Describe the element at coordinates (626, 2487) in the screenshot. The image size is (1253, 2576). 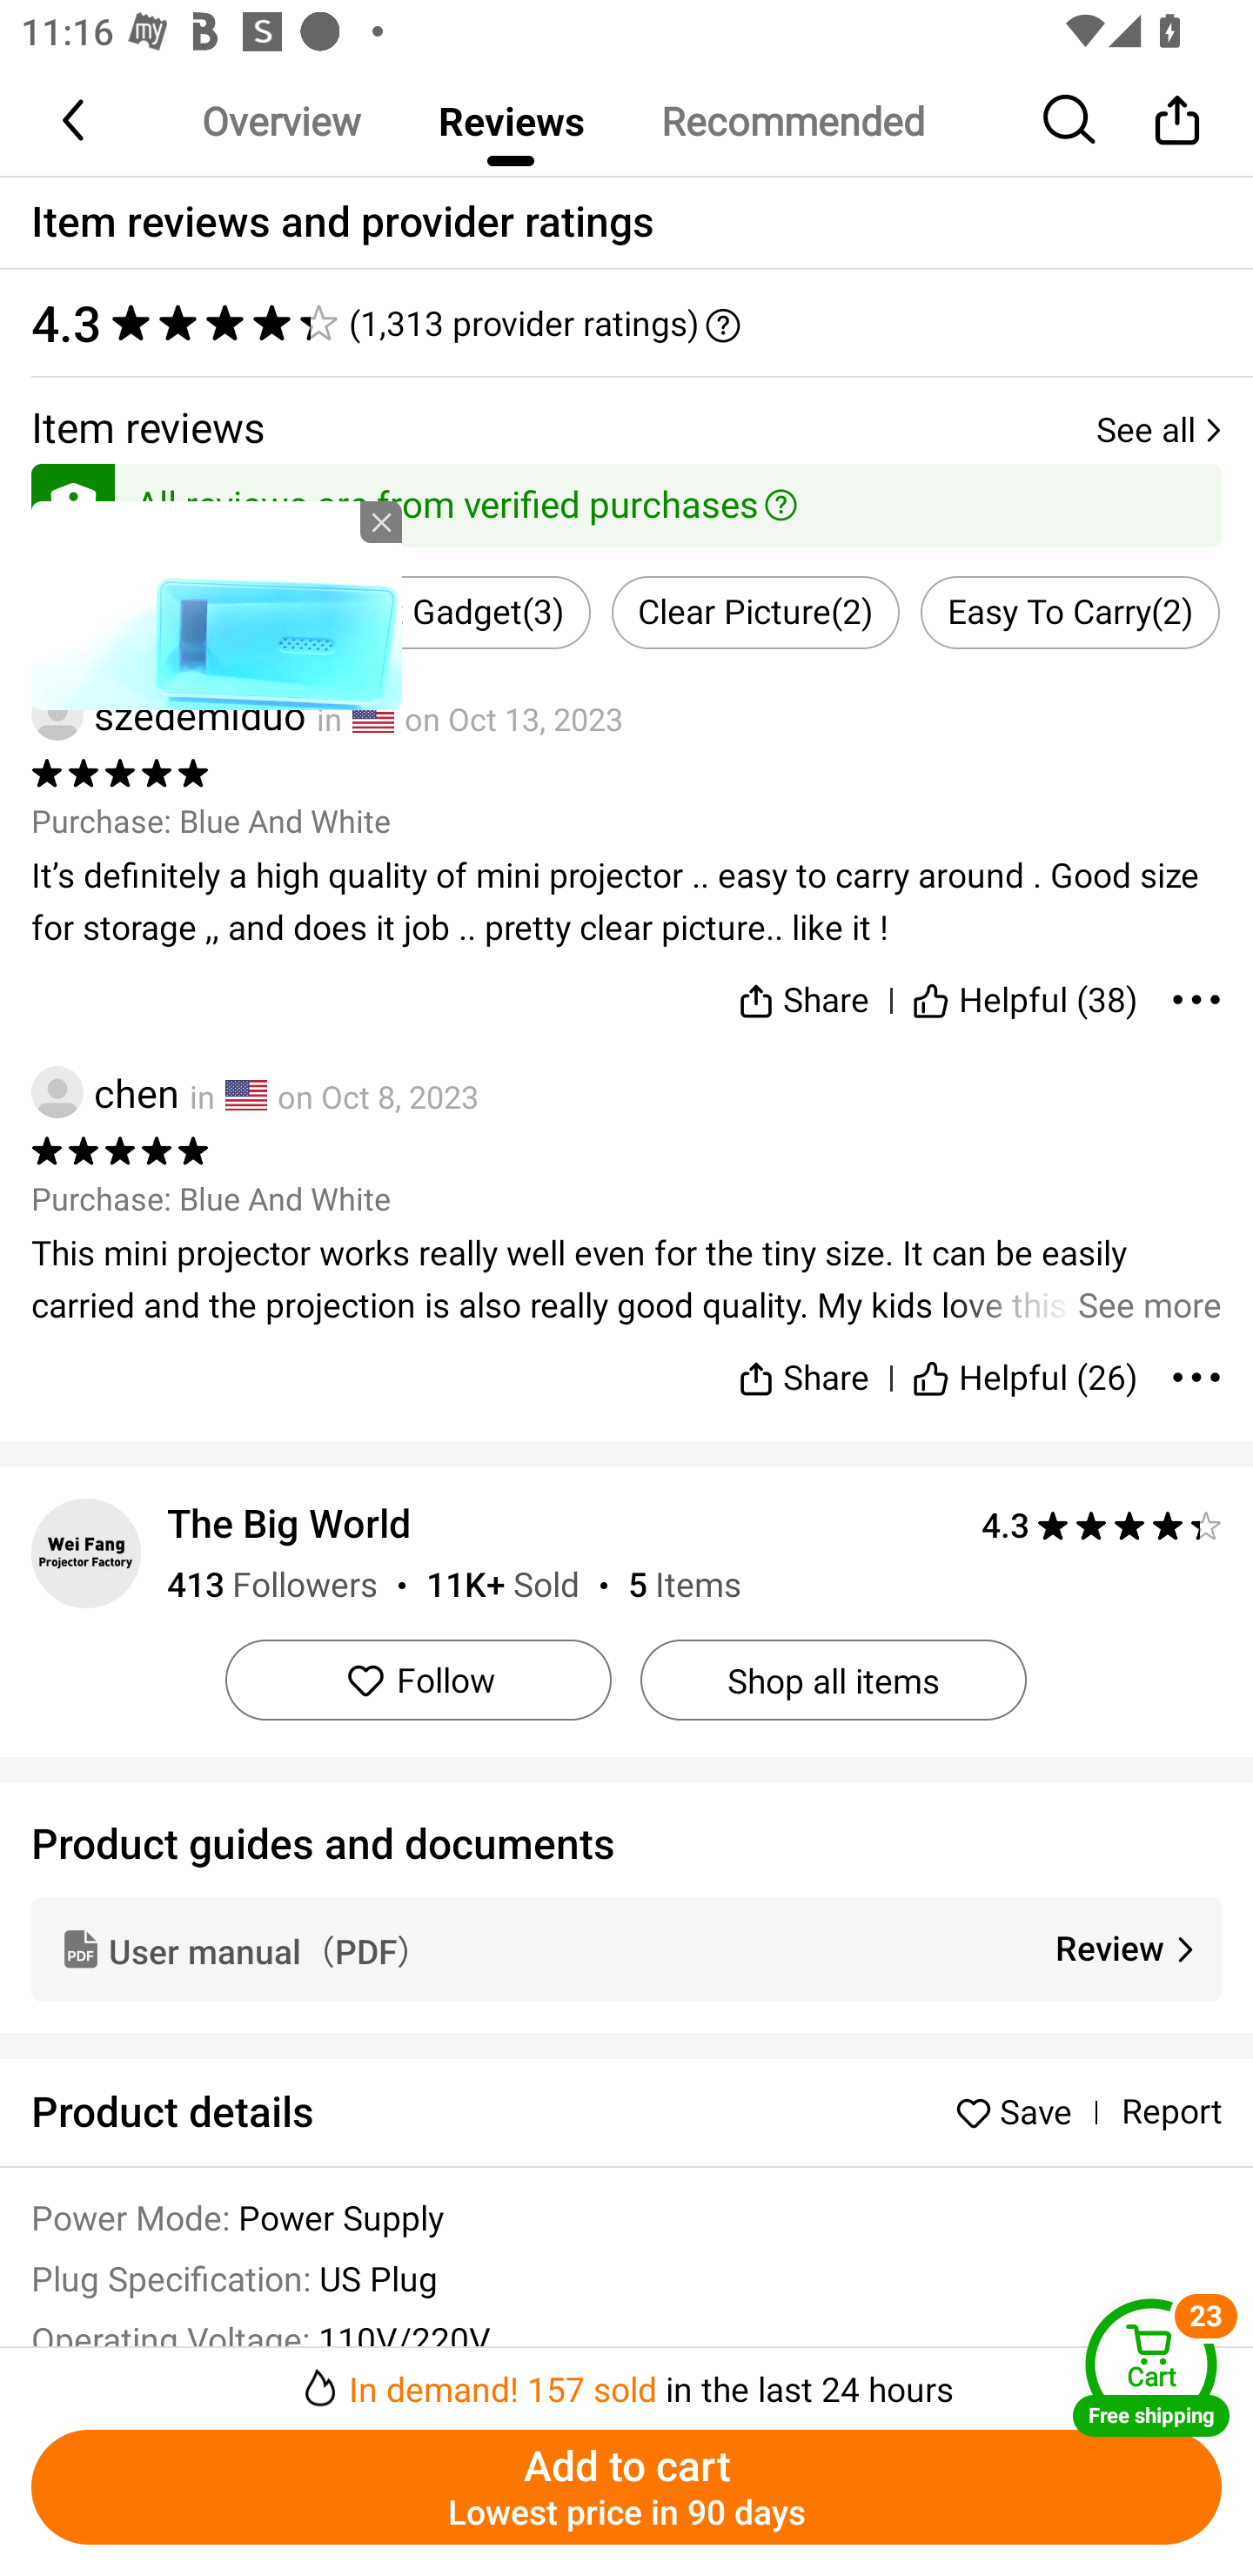
I see `Add to cart Lowest price in 90 days` at that location.